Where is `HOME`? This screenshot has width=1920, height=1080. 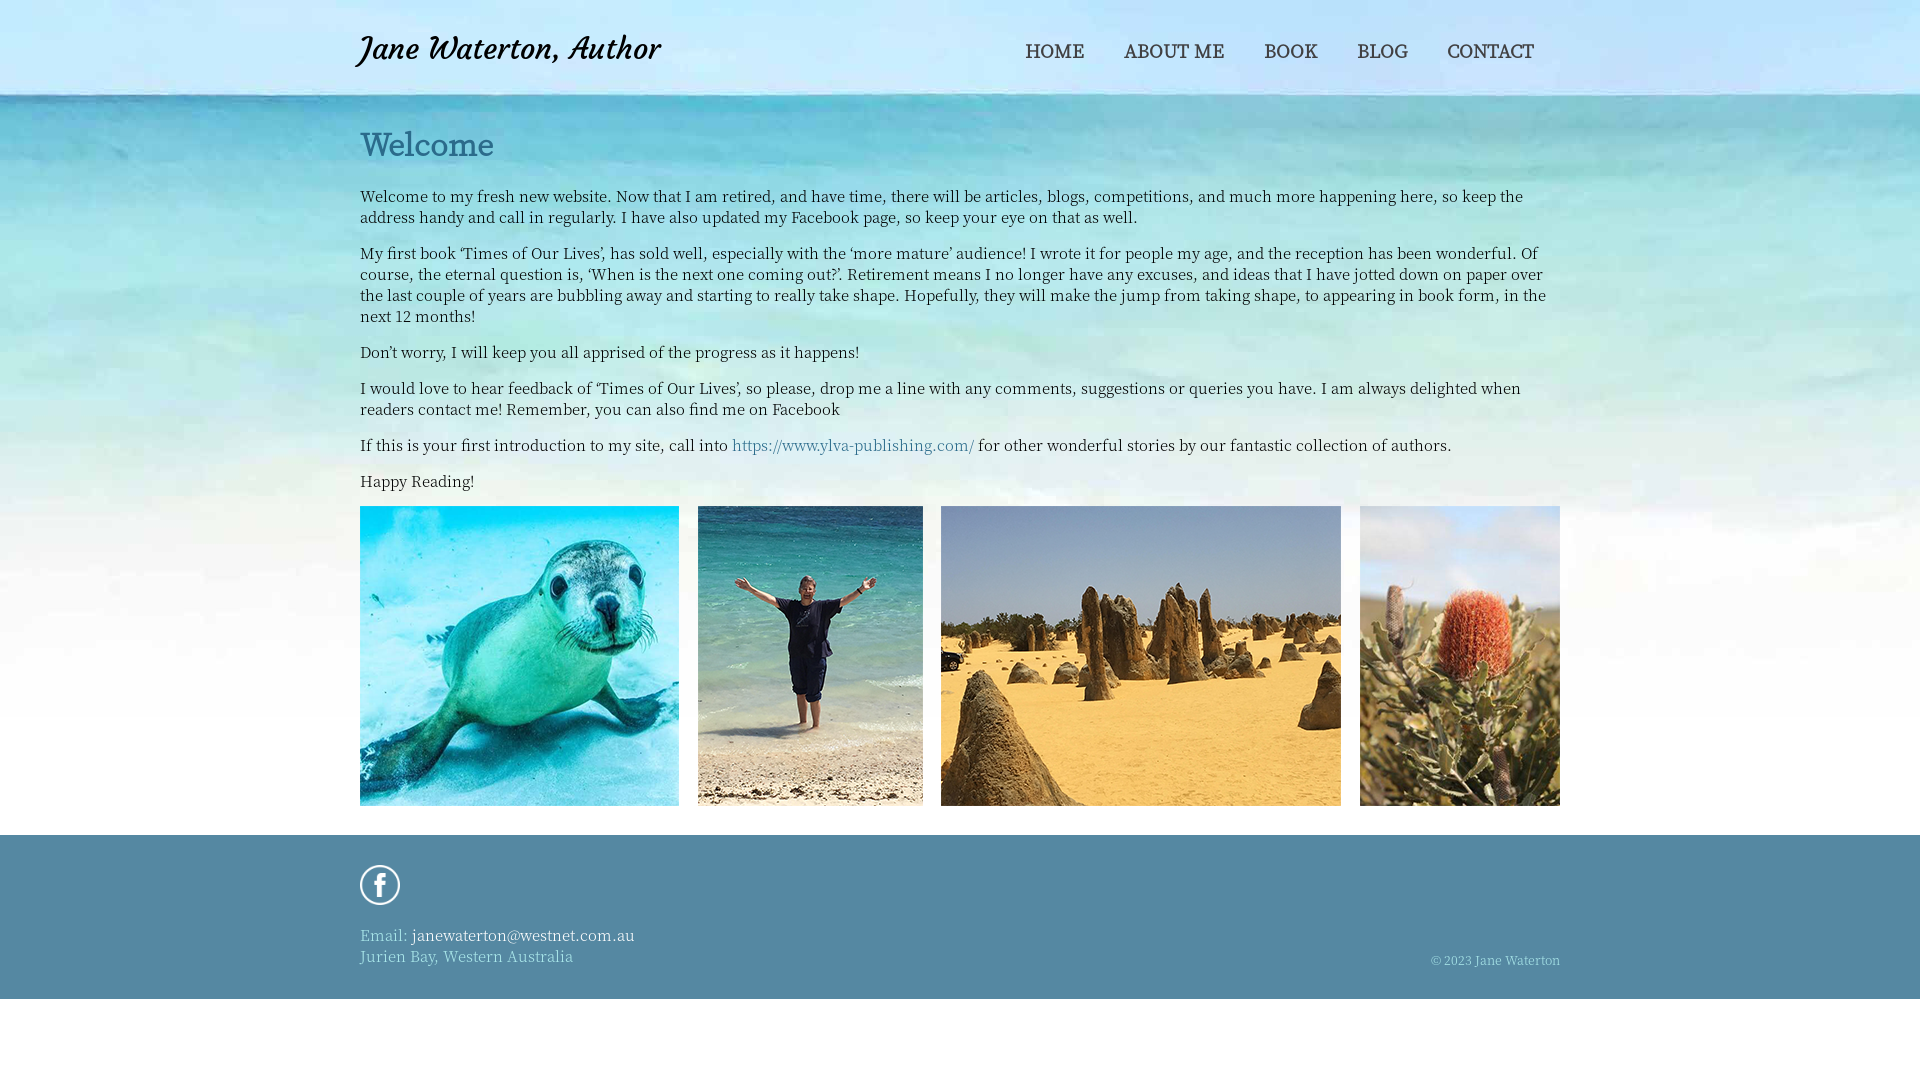 HOME is located at coordinates (1054, 50).